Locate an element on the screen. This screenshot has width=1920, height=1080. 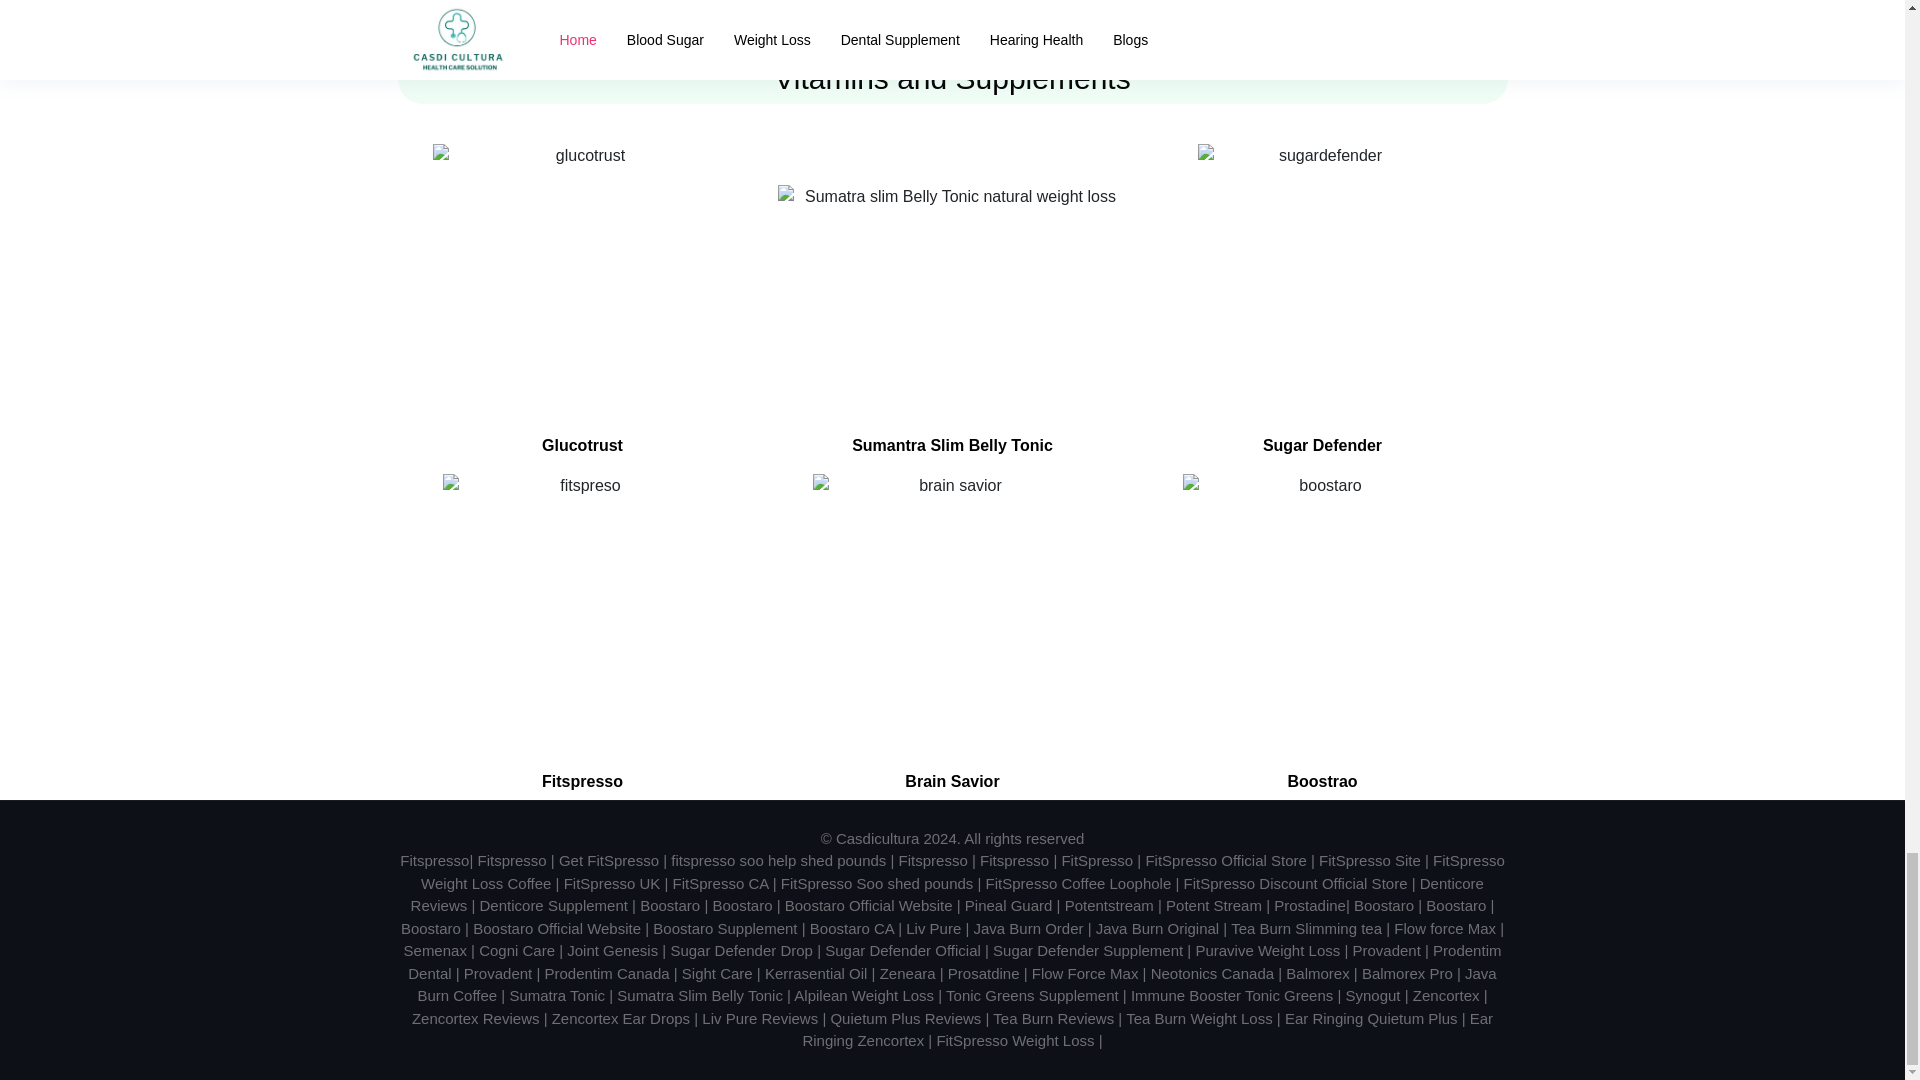
Fitspresso is located at coordinates (434, 860).